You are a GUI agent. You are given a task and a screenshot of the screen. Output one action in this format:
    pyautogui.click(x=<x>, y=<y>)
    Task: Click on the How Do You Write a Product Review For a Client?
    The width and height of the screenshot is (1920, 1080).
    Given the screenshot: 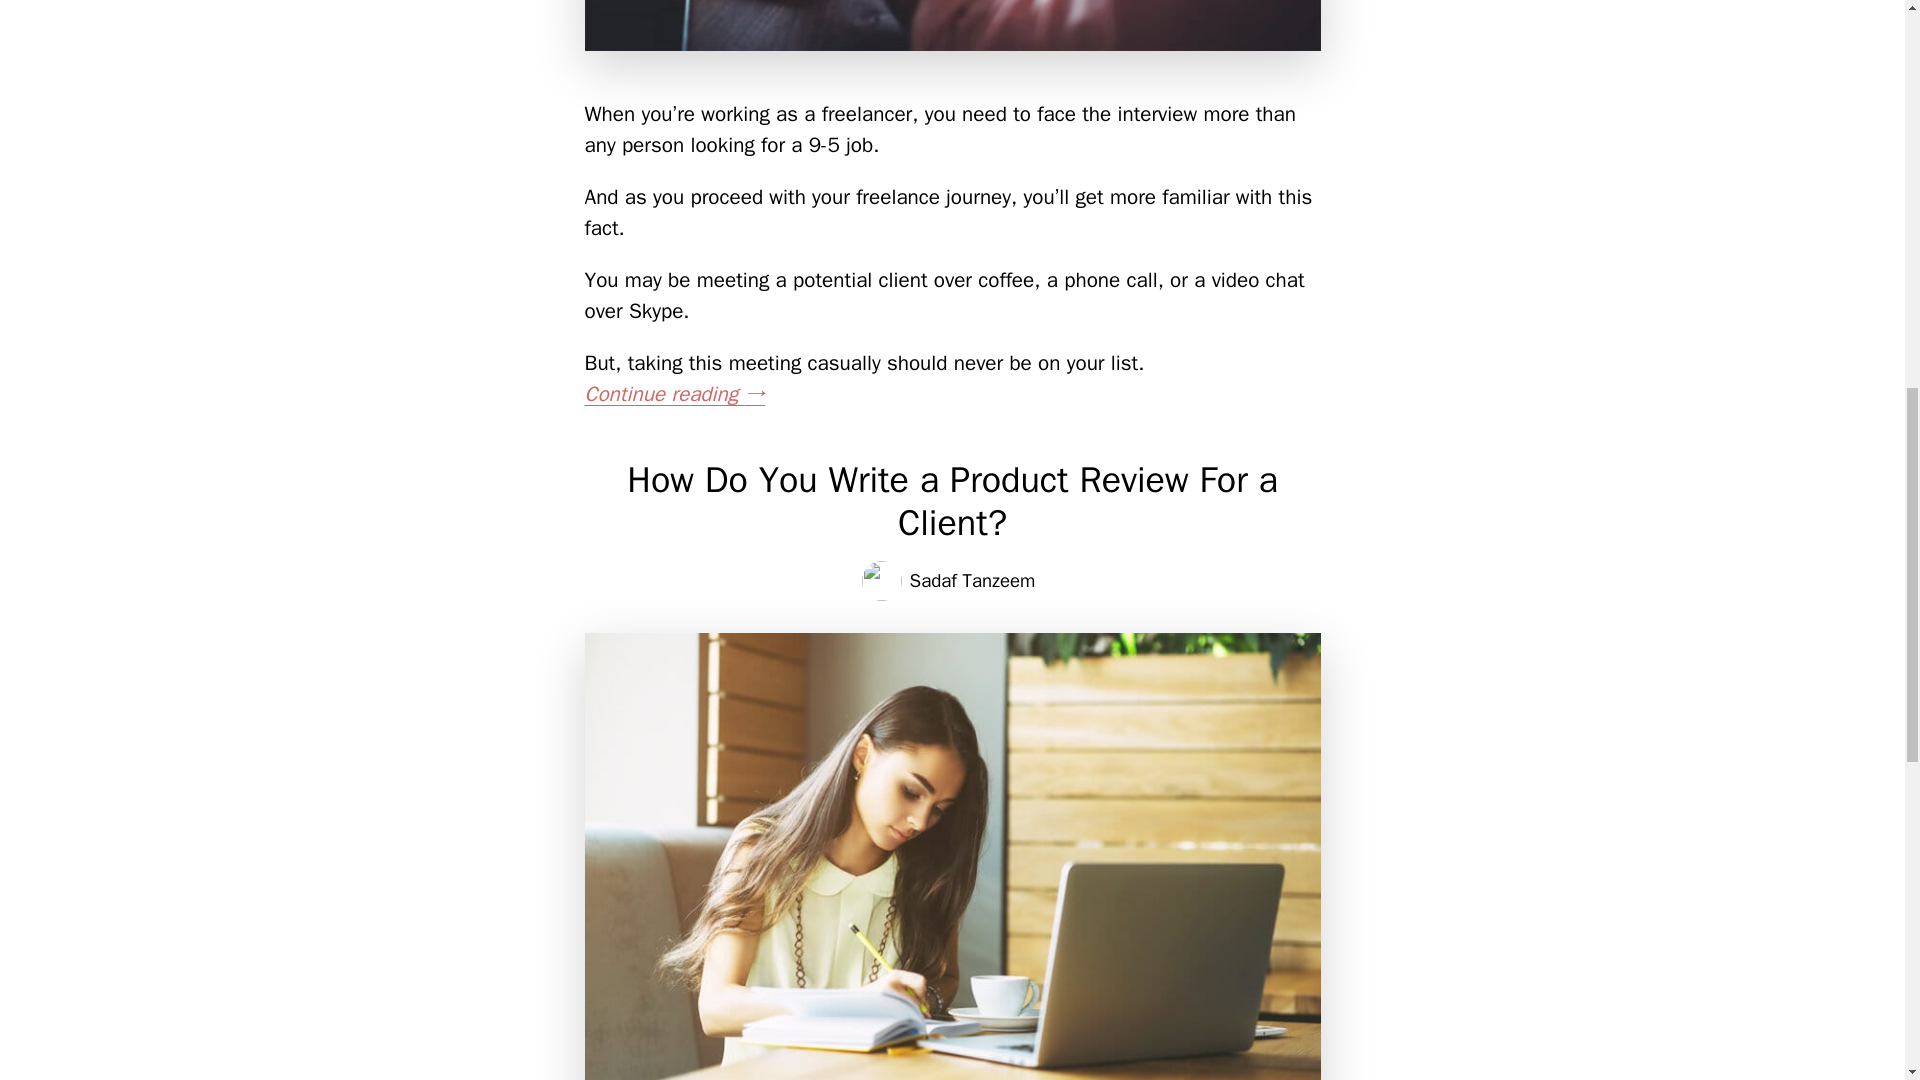 What is the action you would take?
    pyautogui.click(x=952, y=501)
    